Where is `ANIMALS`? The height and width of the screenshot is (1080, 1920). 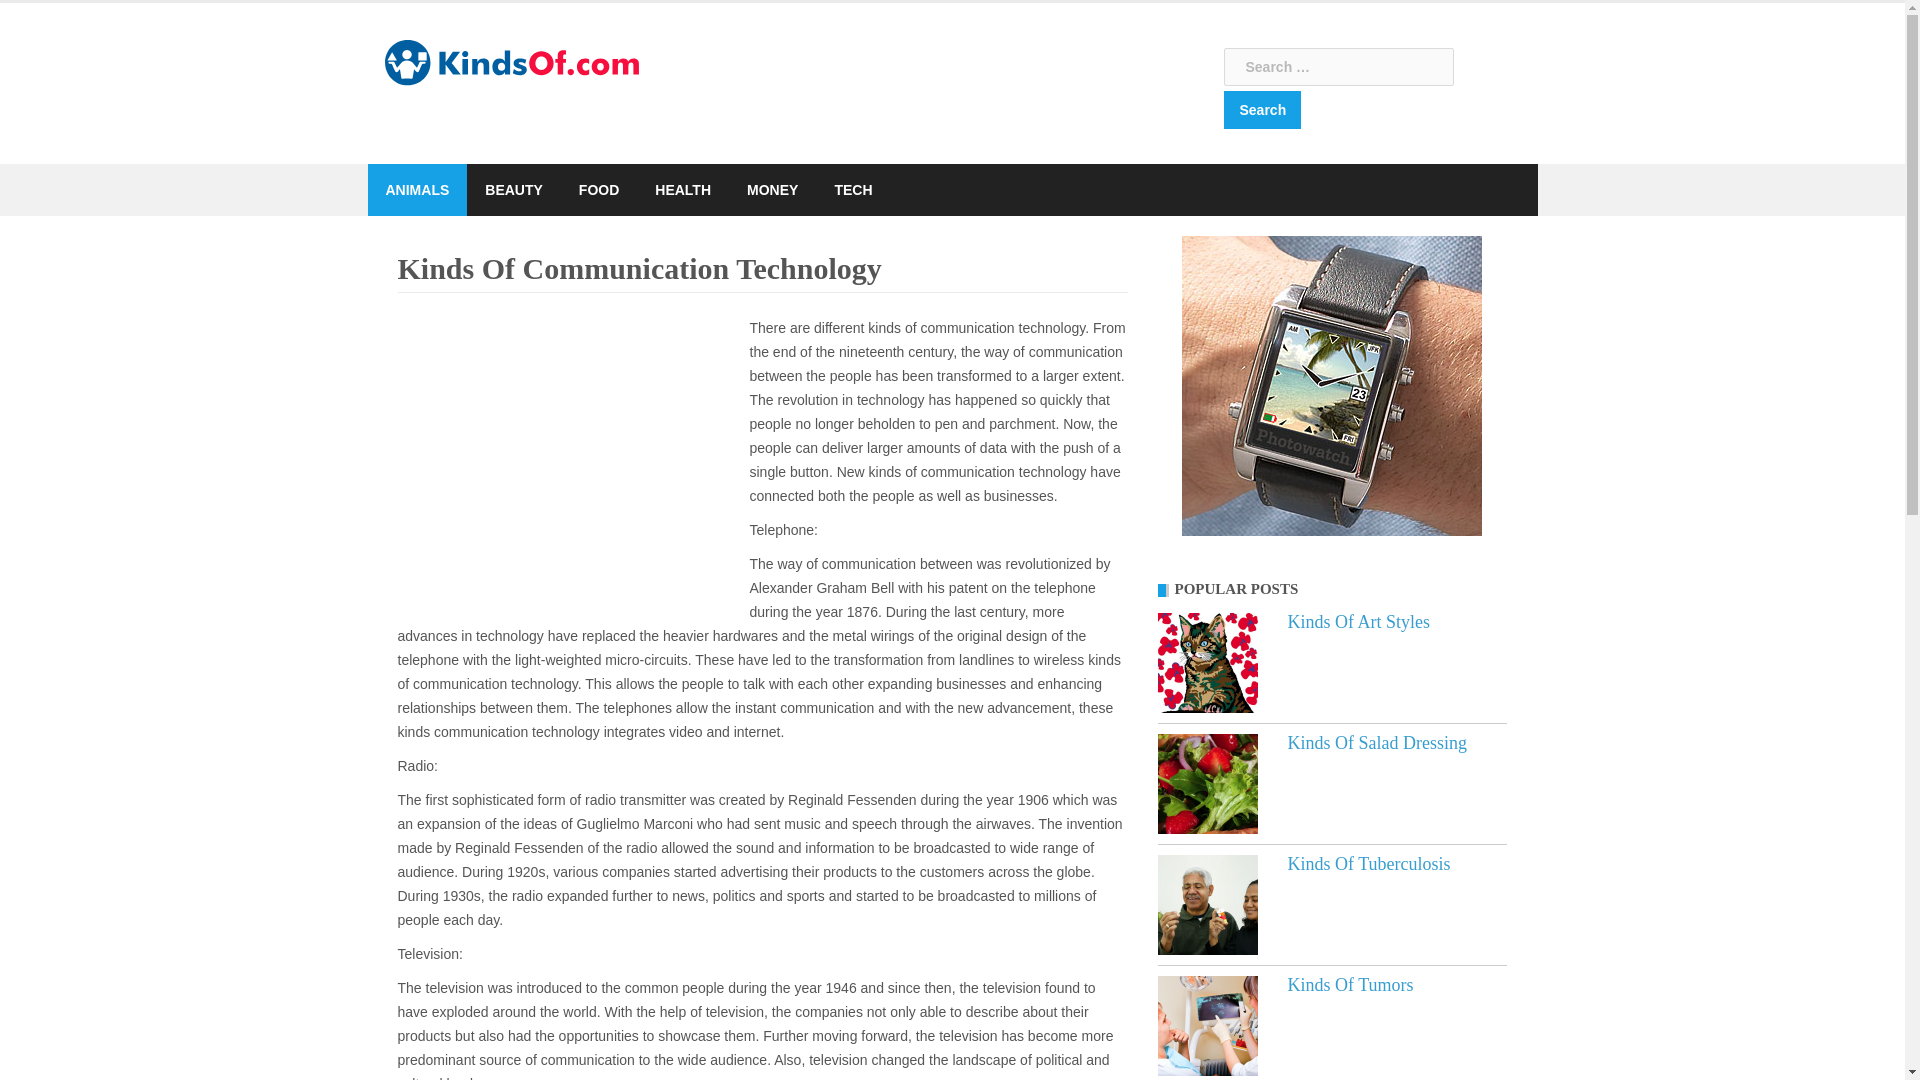
ANIMALS is located at coordinates (417, 190).